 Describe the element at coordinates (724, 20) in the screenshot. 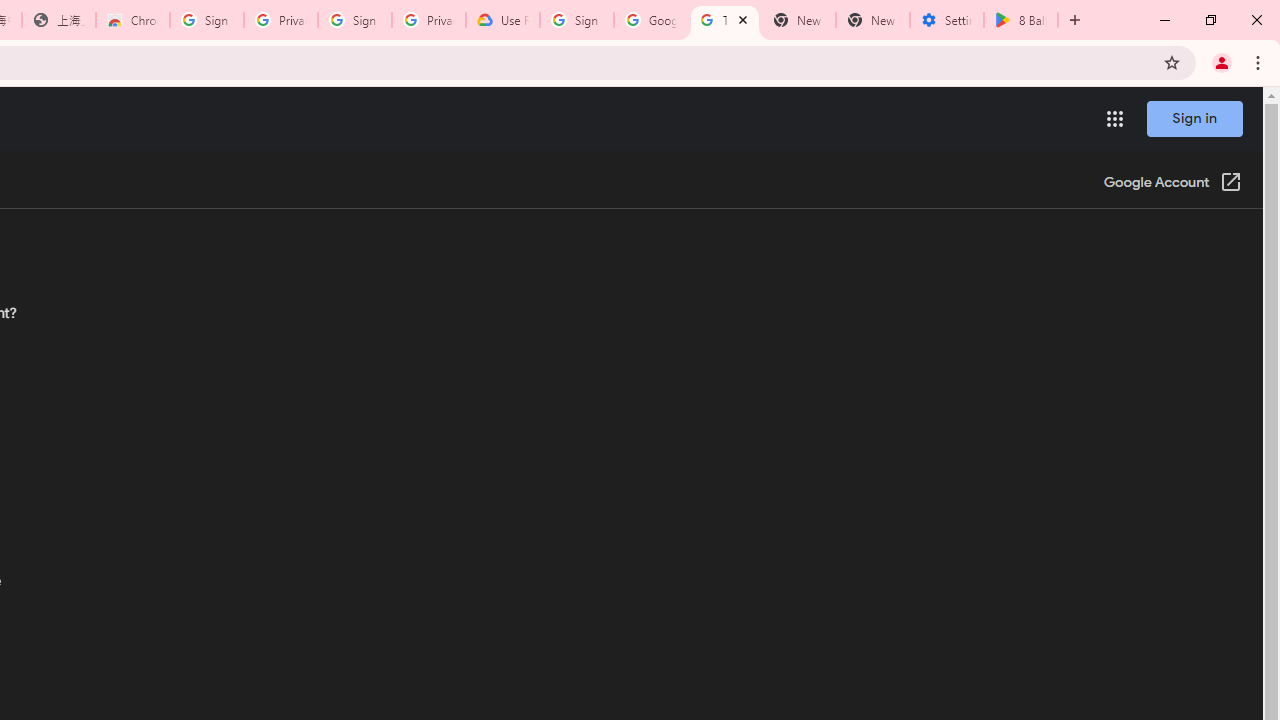

I see `Turn cookies on or off - Computer - Google Account Help` at that location.